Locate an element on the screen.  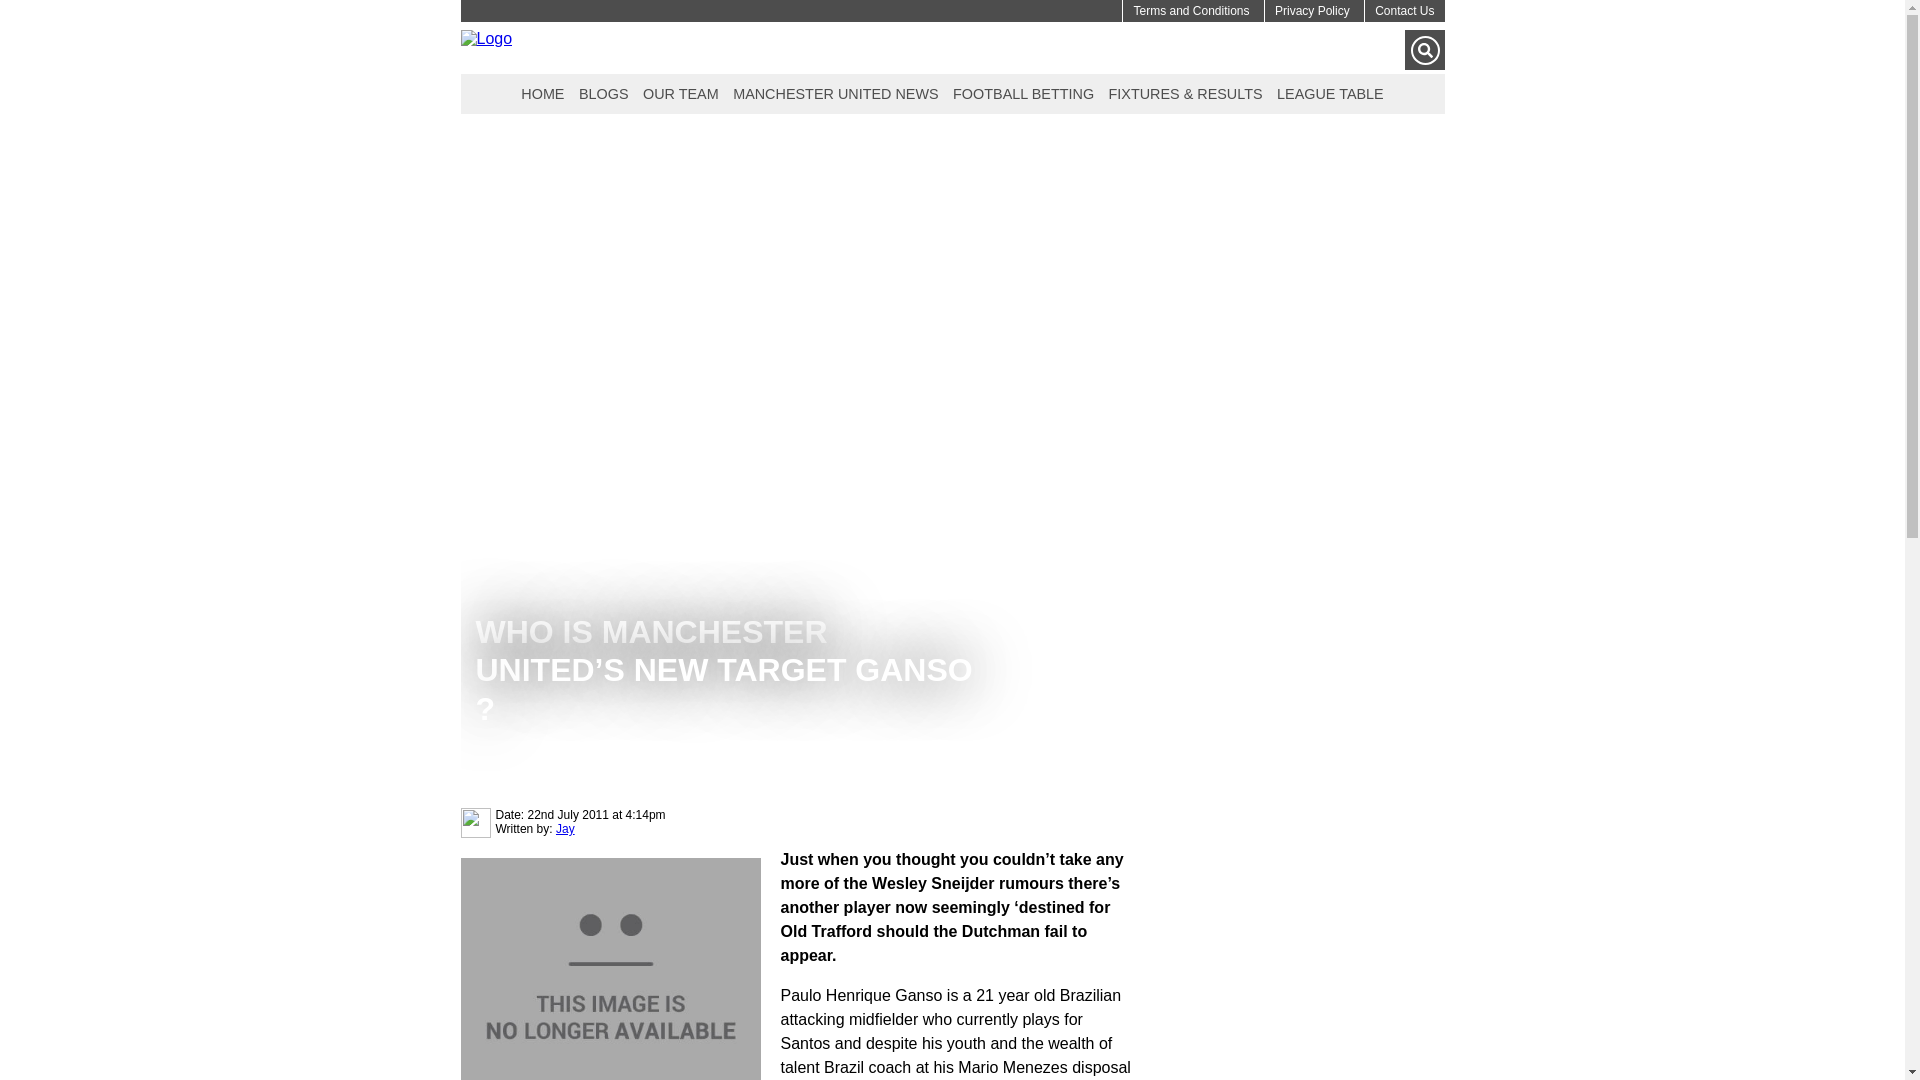
Jay is located at coordinates (565, 828).